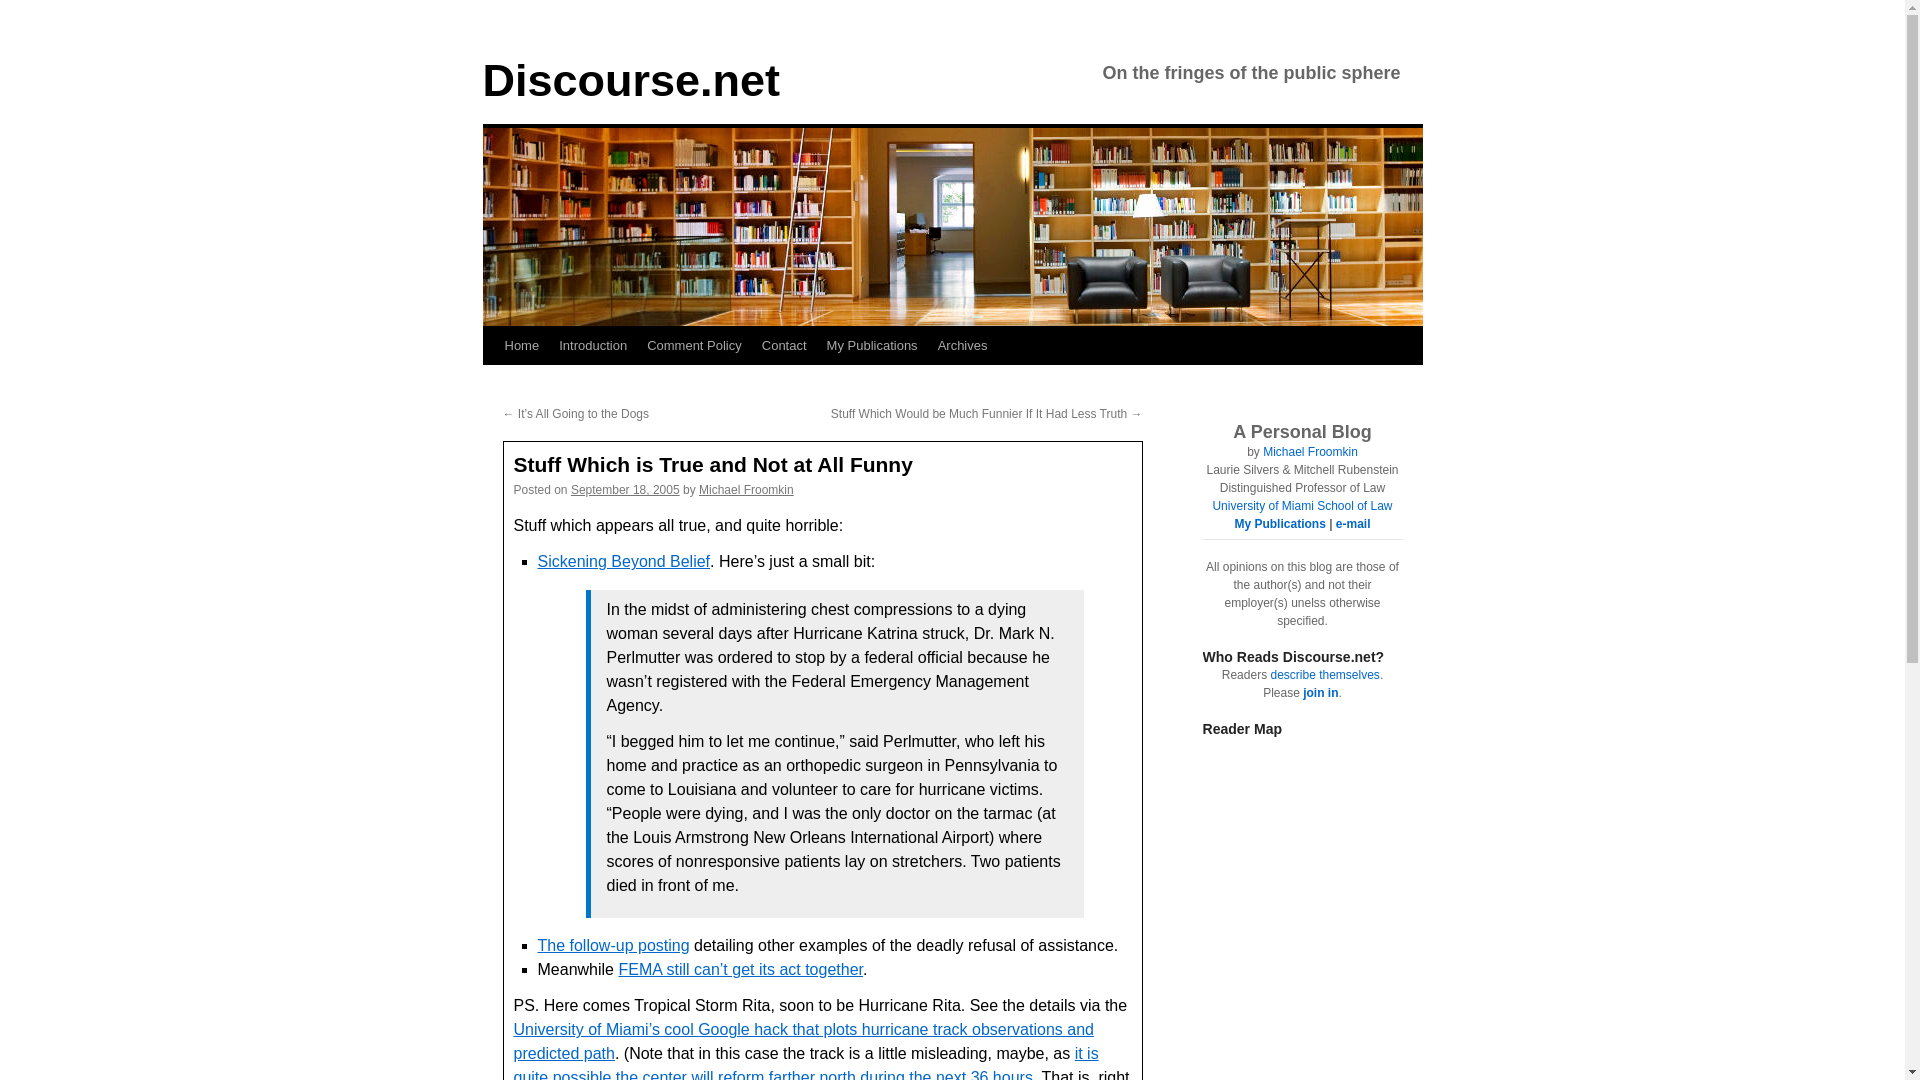  I want to click on My Publications, so click(872, 346).